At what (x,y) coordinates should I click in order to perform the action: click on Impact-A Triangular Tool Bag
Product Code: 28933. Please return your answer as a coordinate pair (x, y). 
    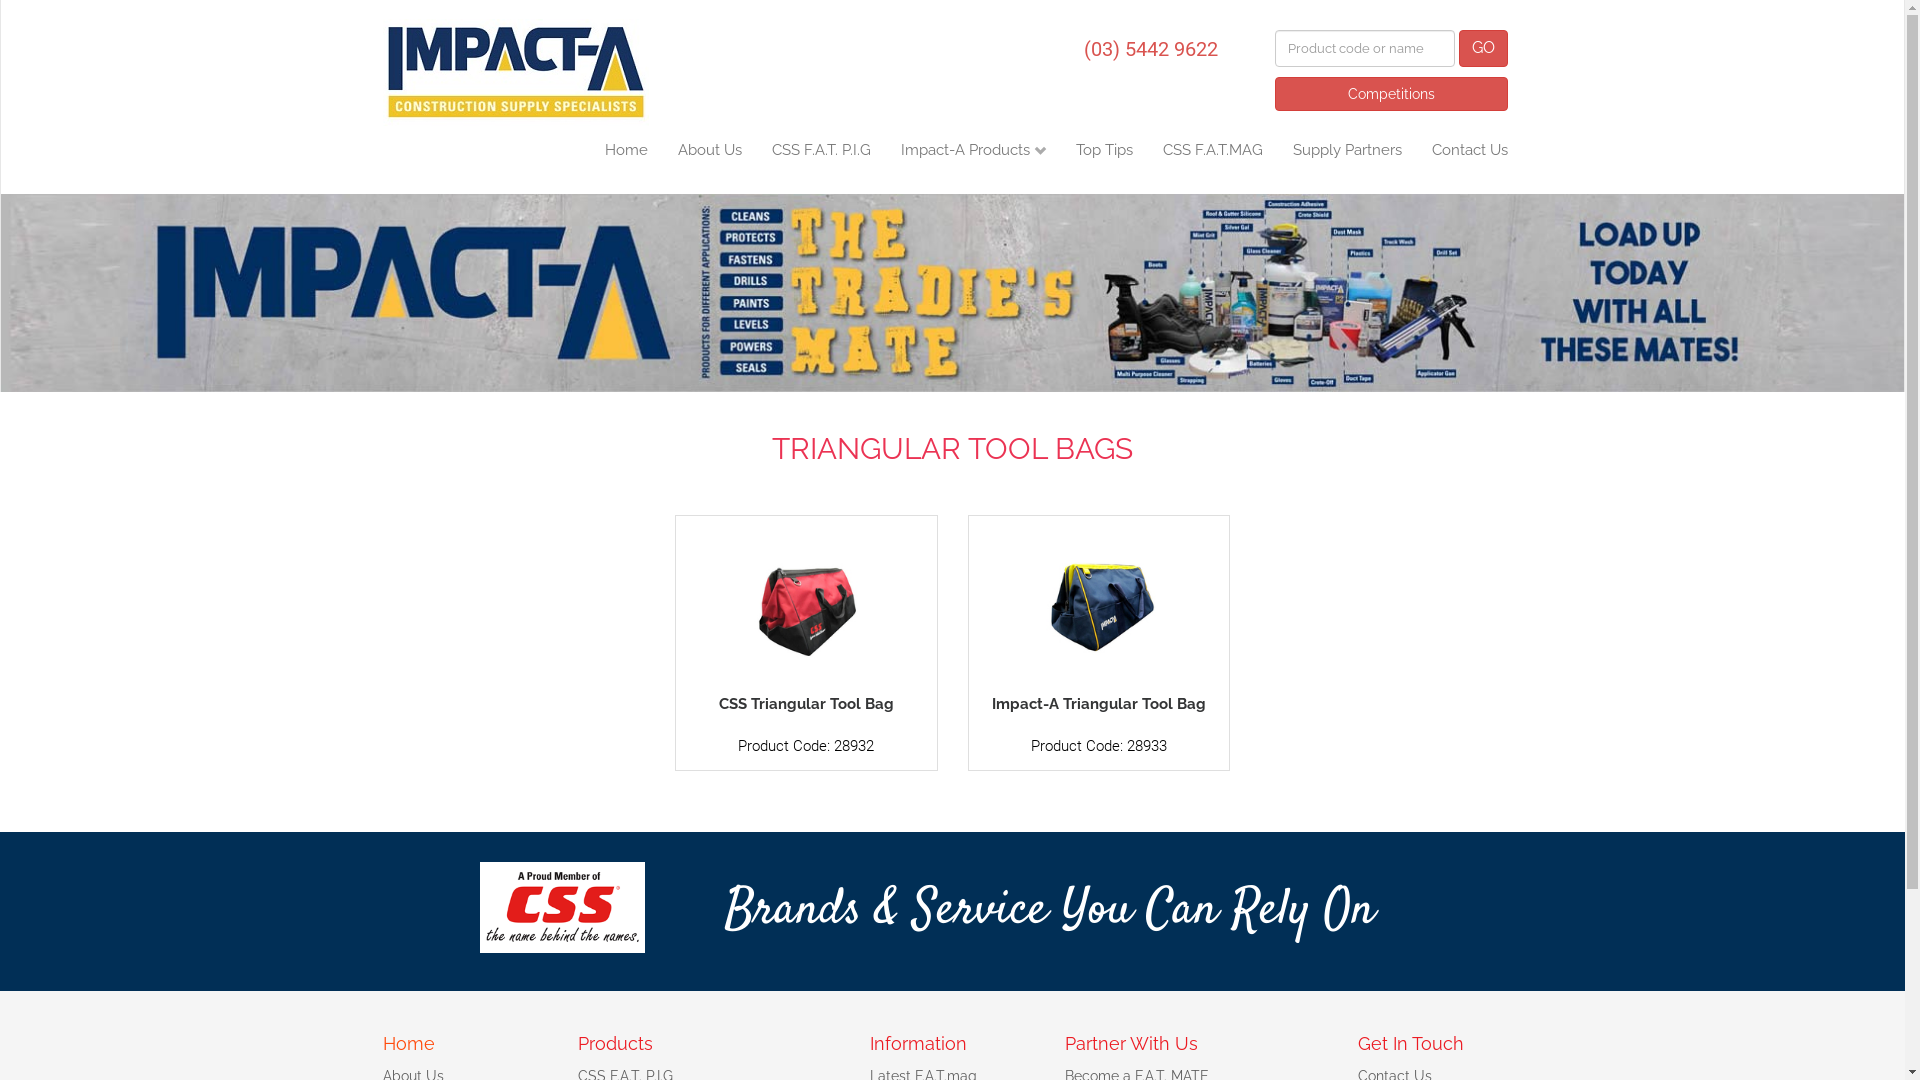
    Looking at the image, I should click on (1100, 642).